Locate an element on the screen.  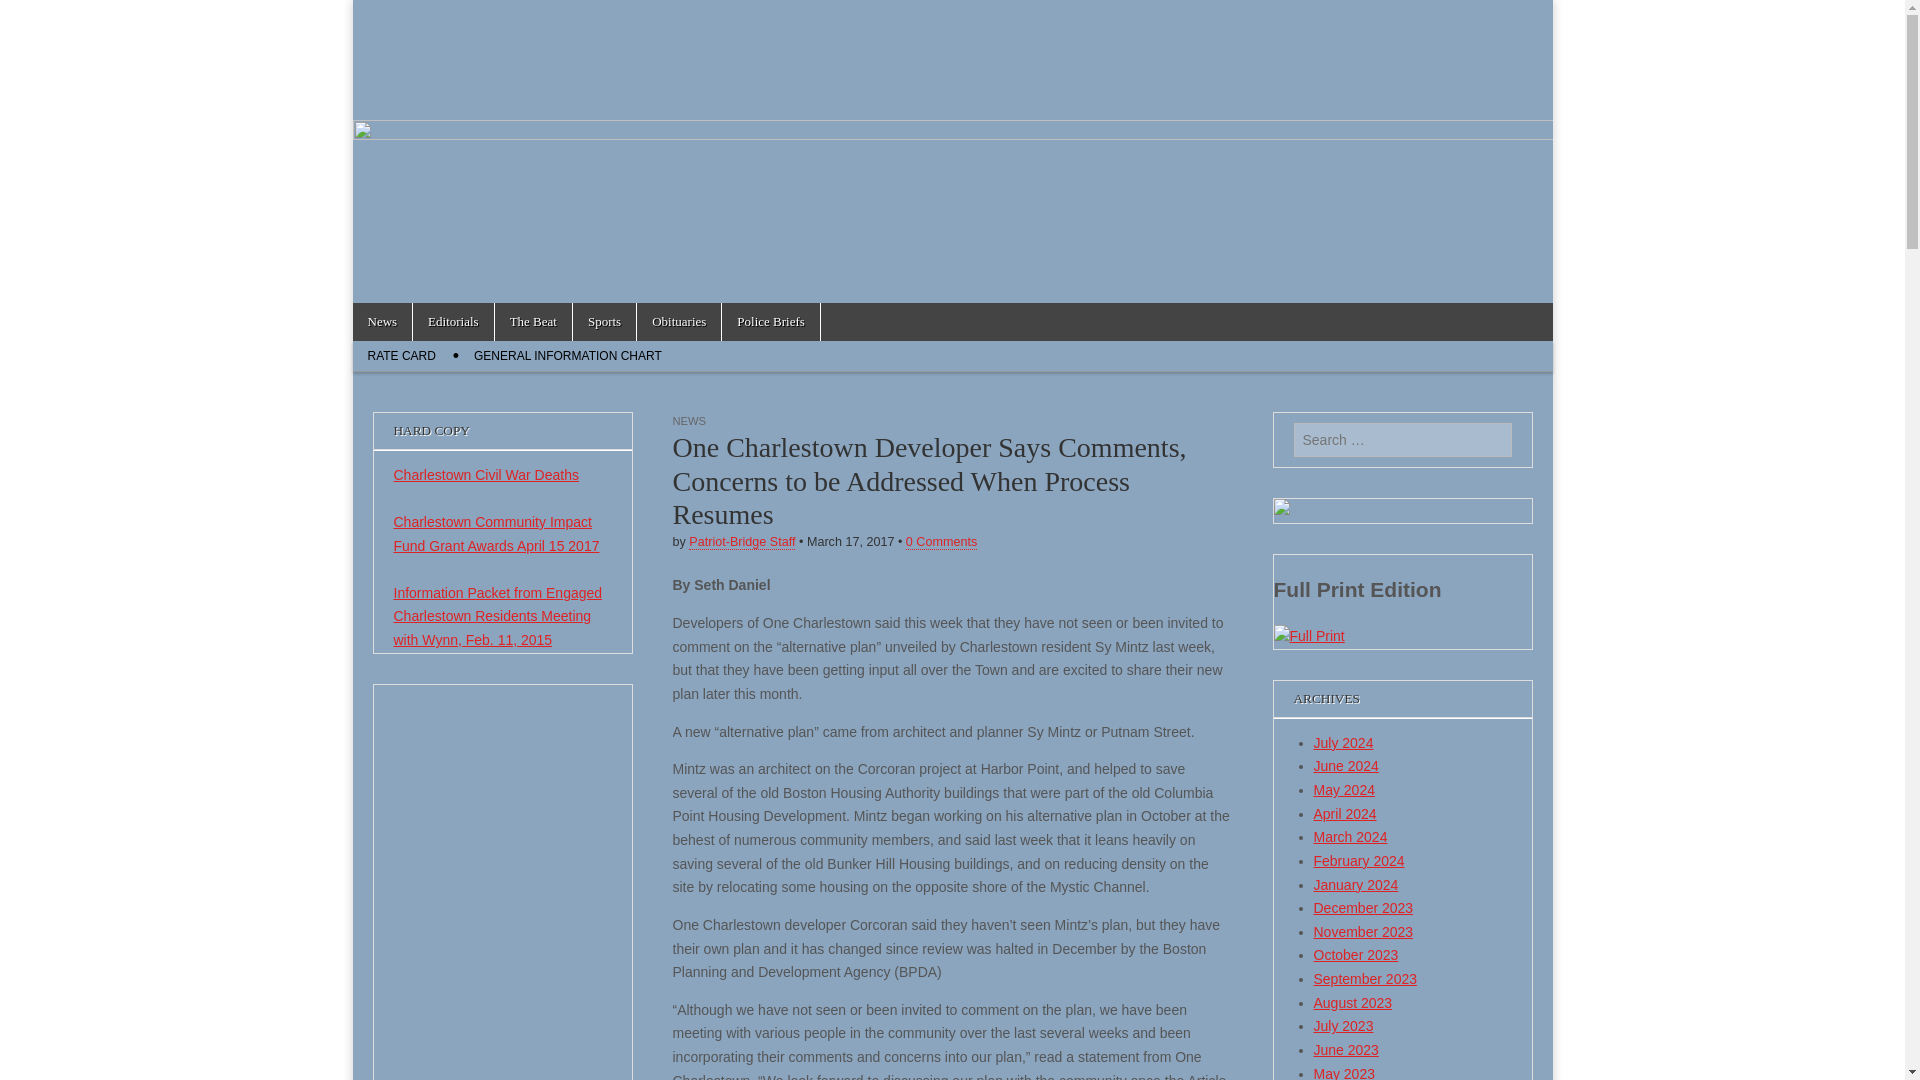
NEWS is located at coordinates (689, 420).